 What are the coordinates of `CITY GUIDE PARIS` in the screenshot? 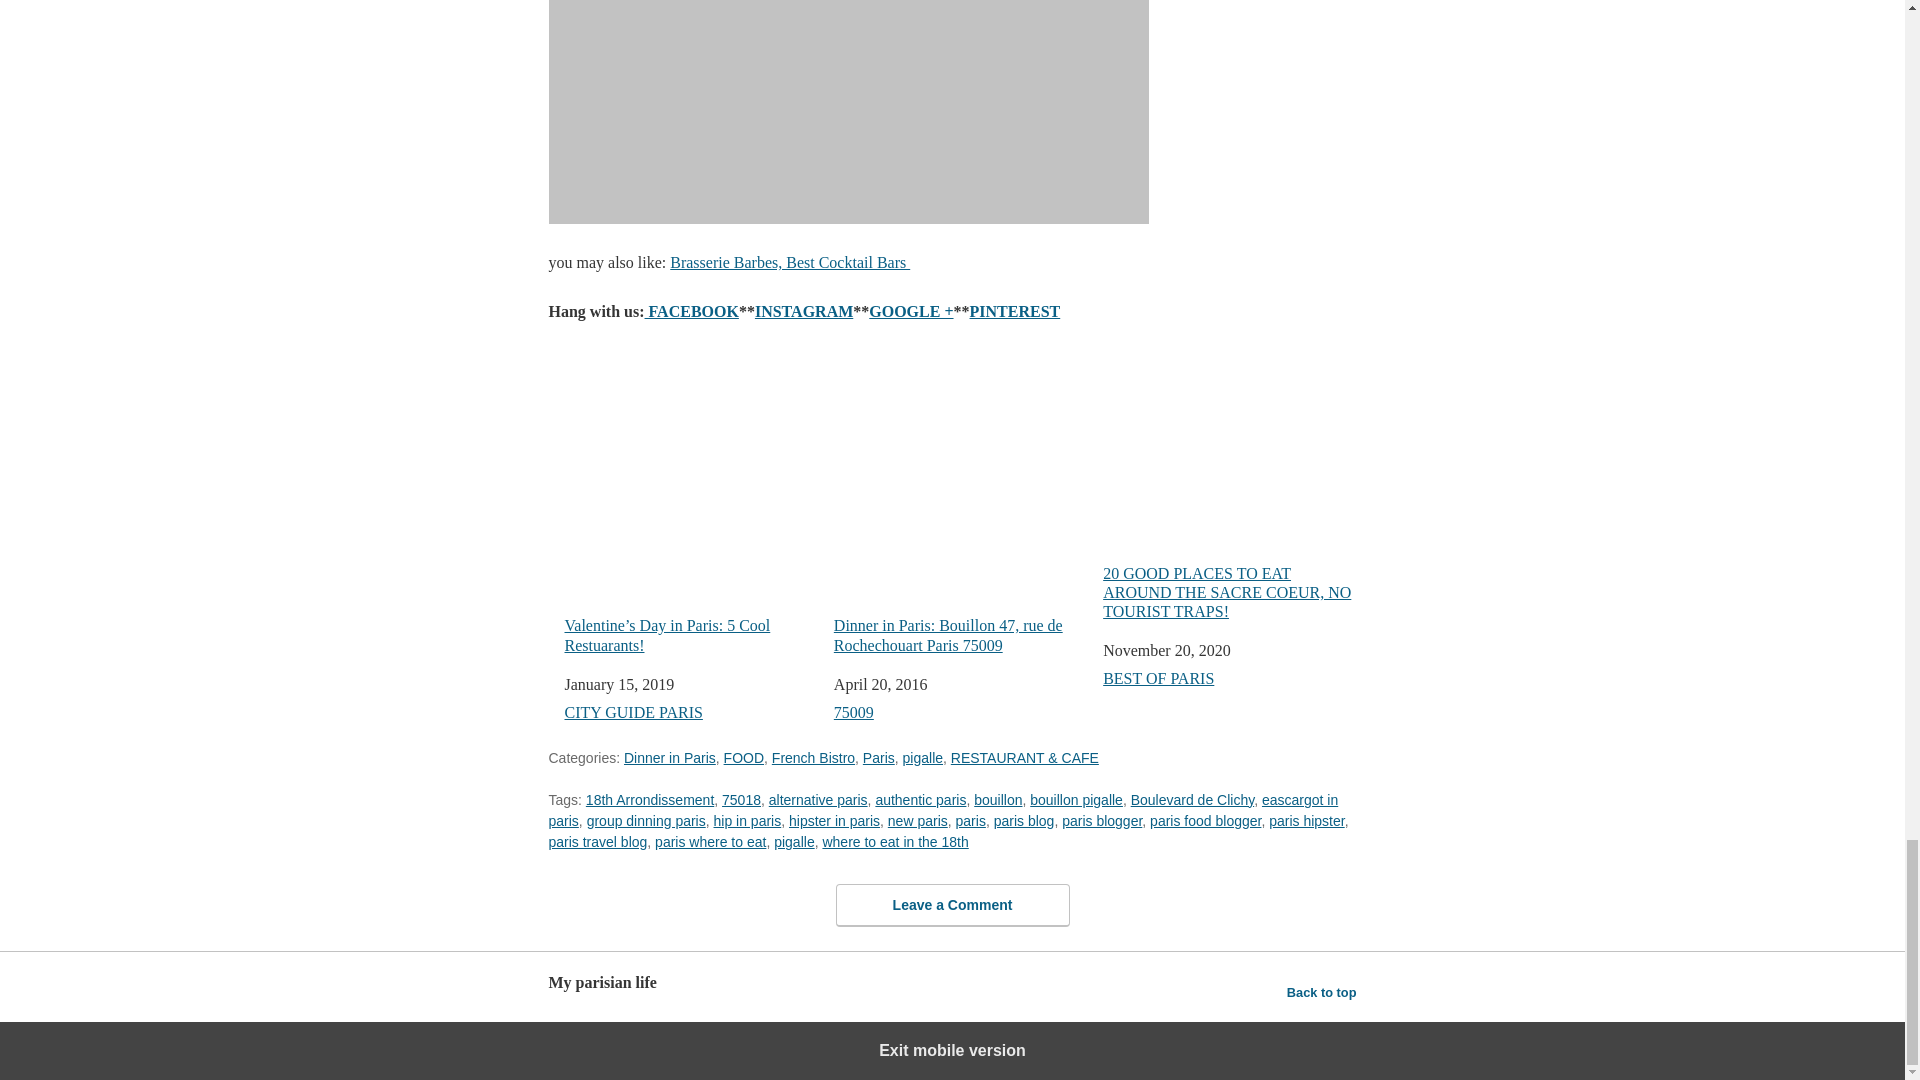 It's located at (633, 712).